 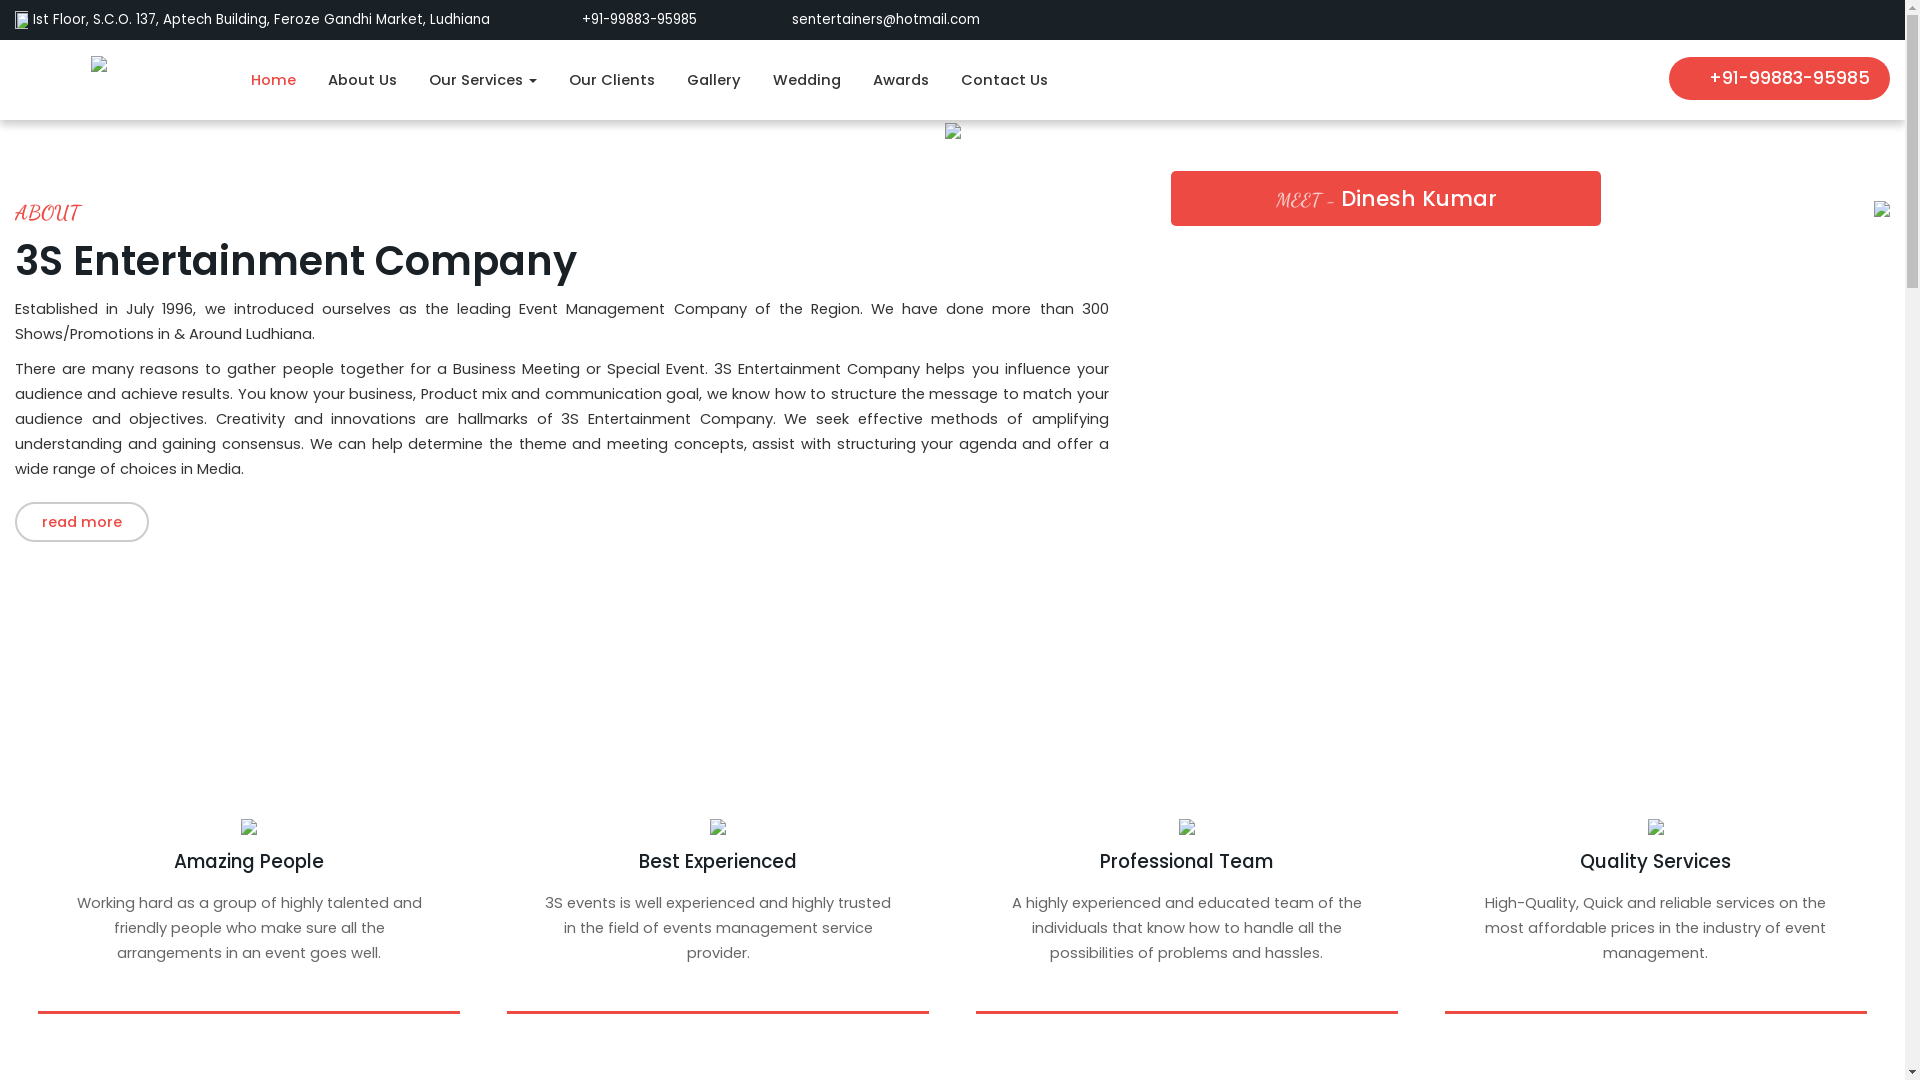 I want to click on Contact Us, so click(x=1004, y=81).